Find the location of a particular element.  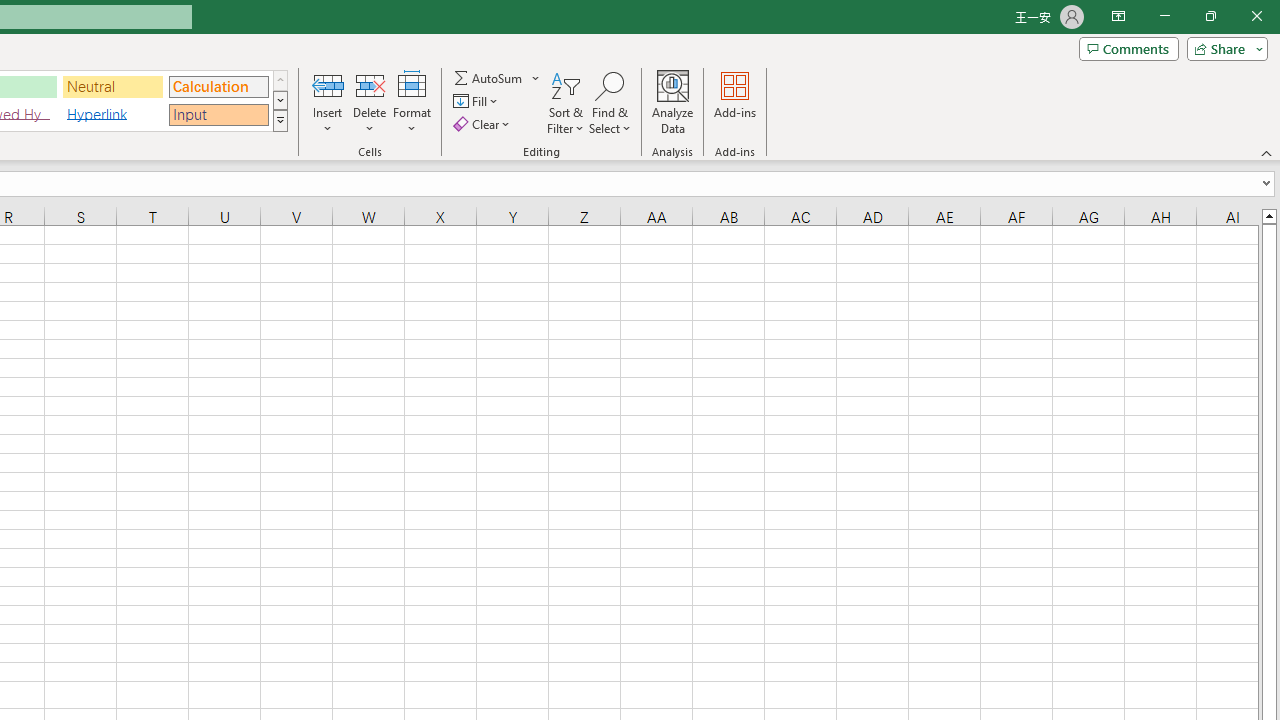

Sort & Filter is located at coordinates (566, 102).